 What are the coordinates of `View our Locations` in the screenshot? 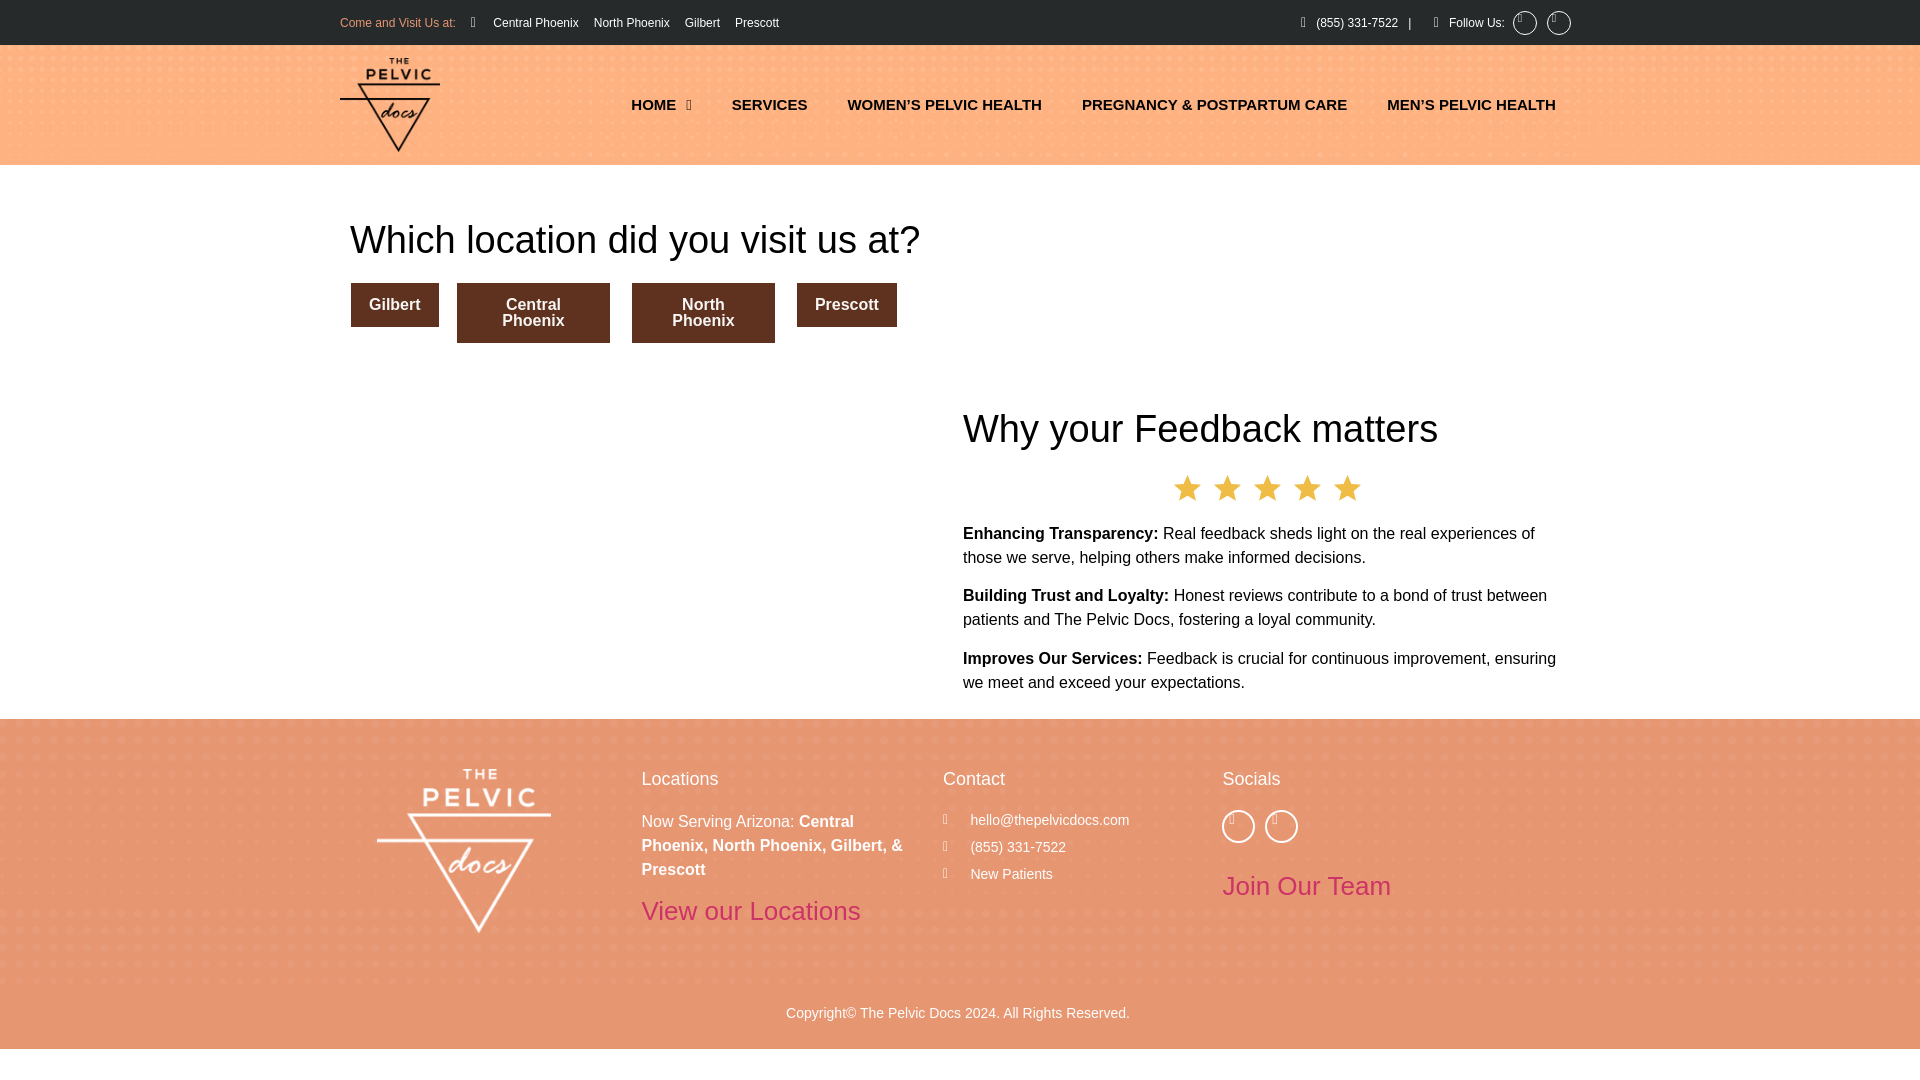 It's located at (750, 910).